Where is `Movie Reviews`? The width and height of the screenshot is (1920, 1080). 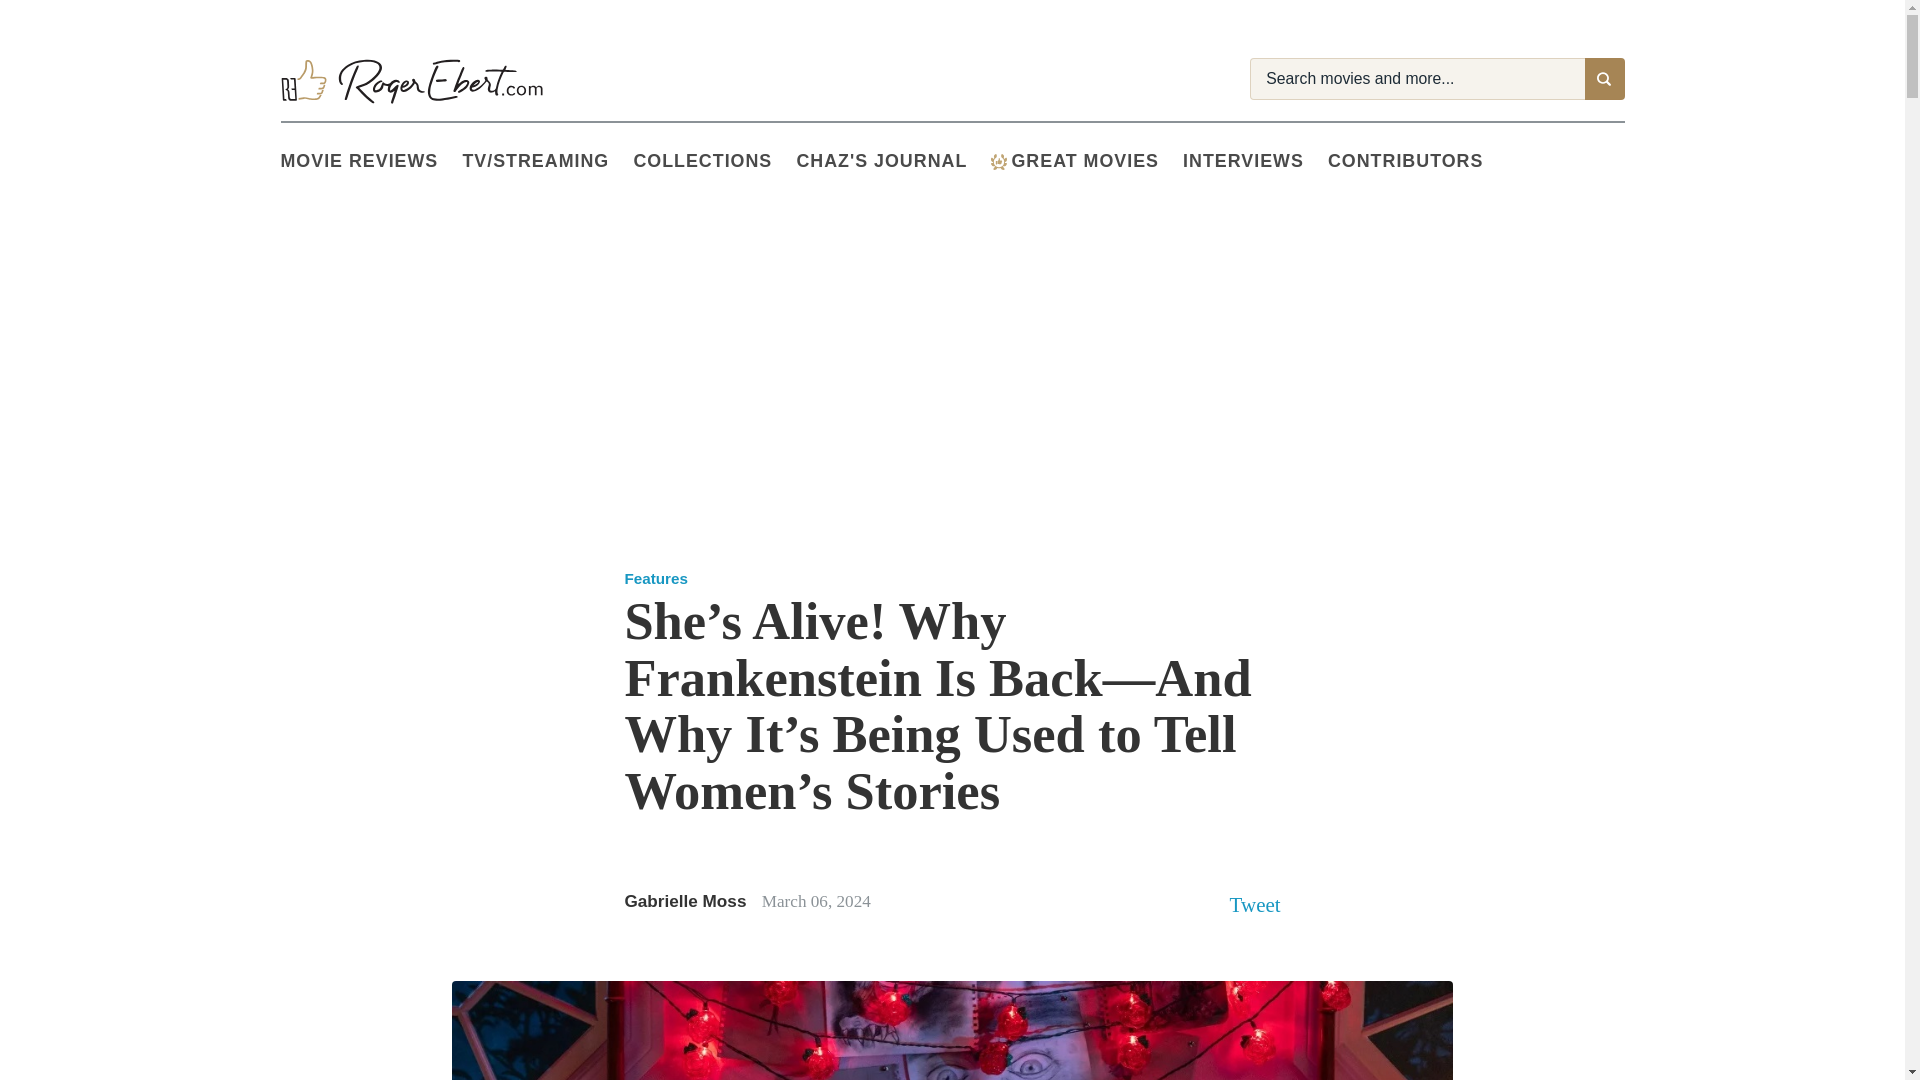
Movie Reviews is located at coordinates (371, 162).